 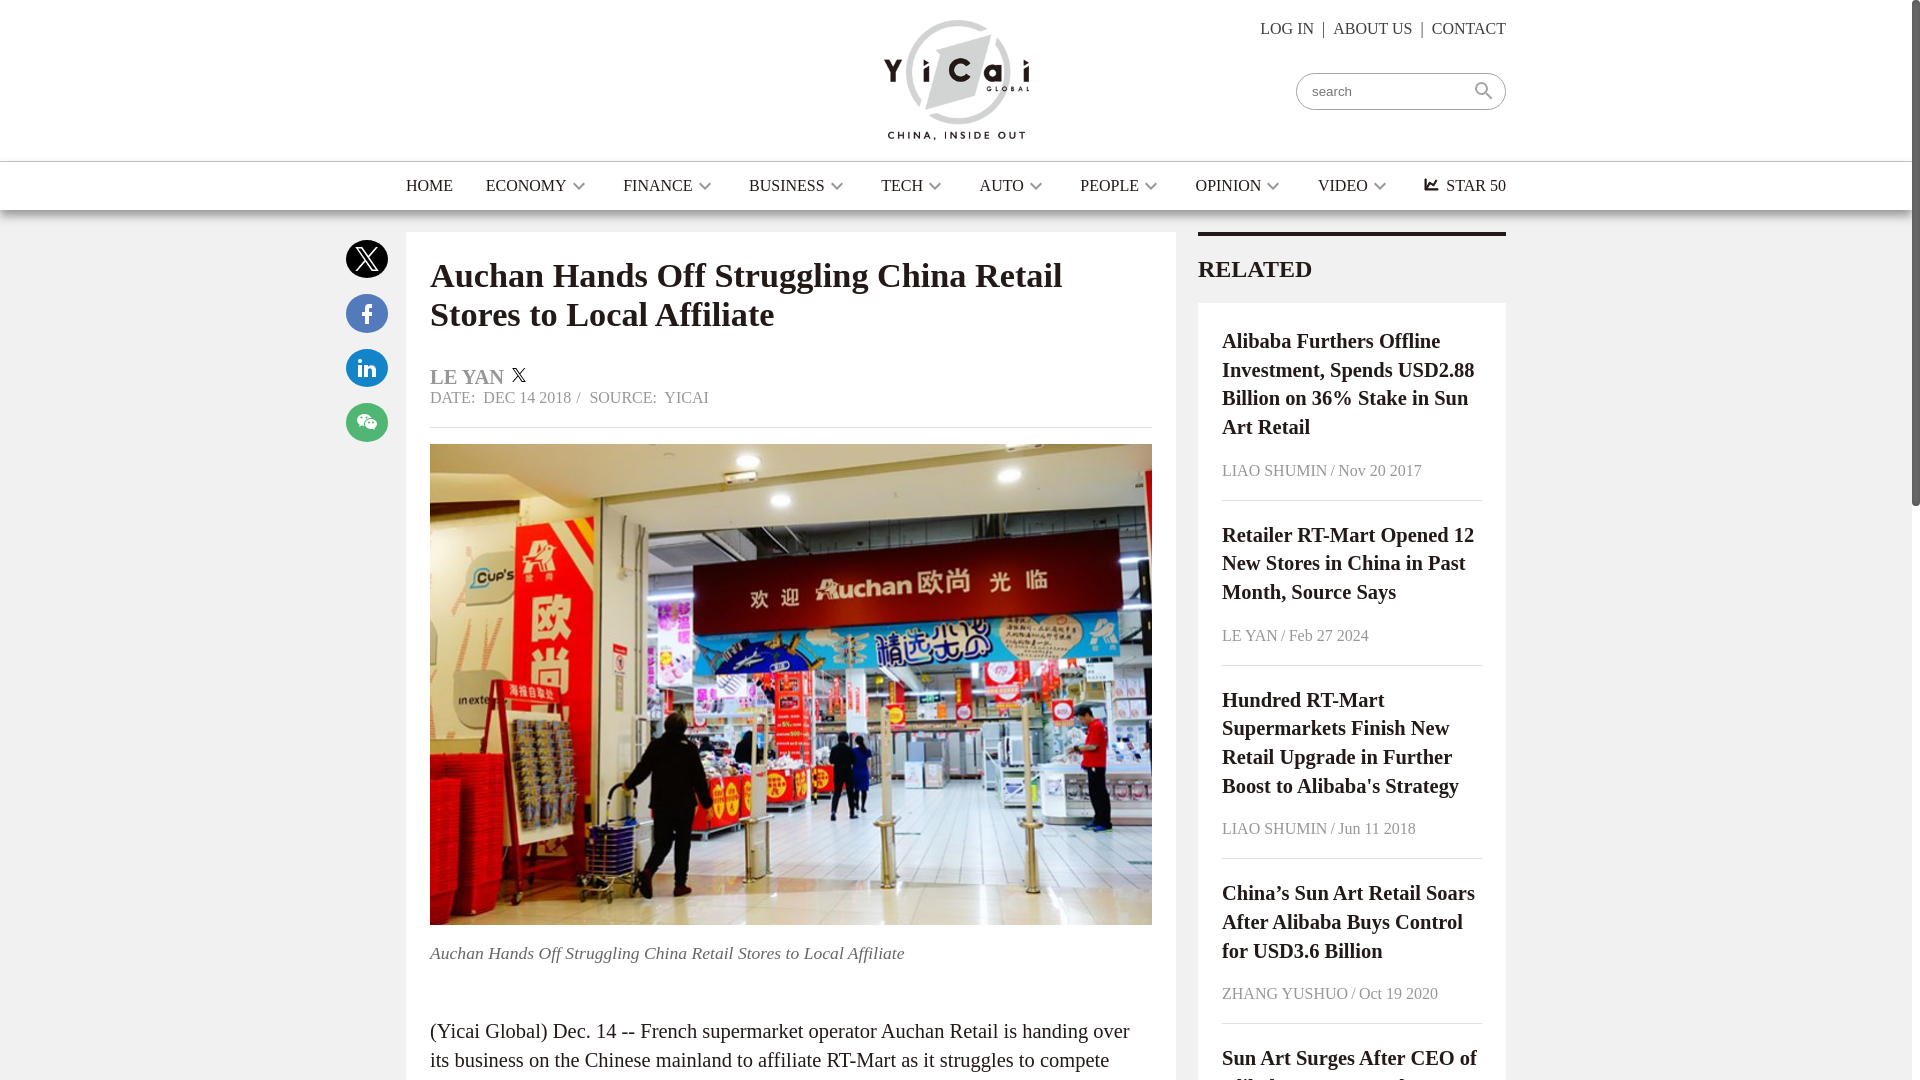 What do you see at coordinates (1468, 28) in the screenshot?
I see `CONTACT` at bounding box center [1468, 28].